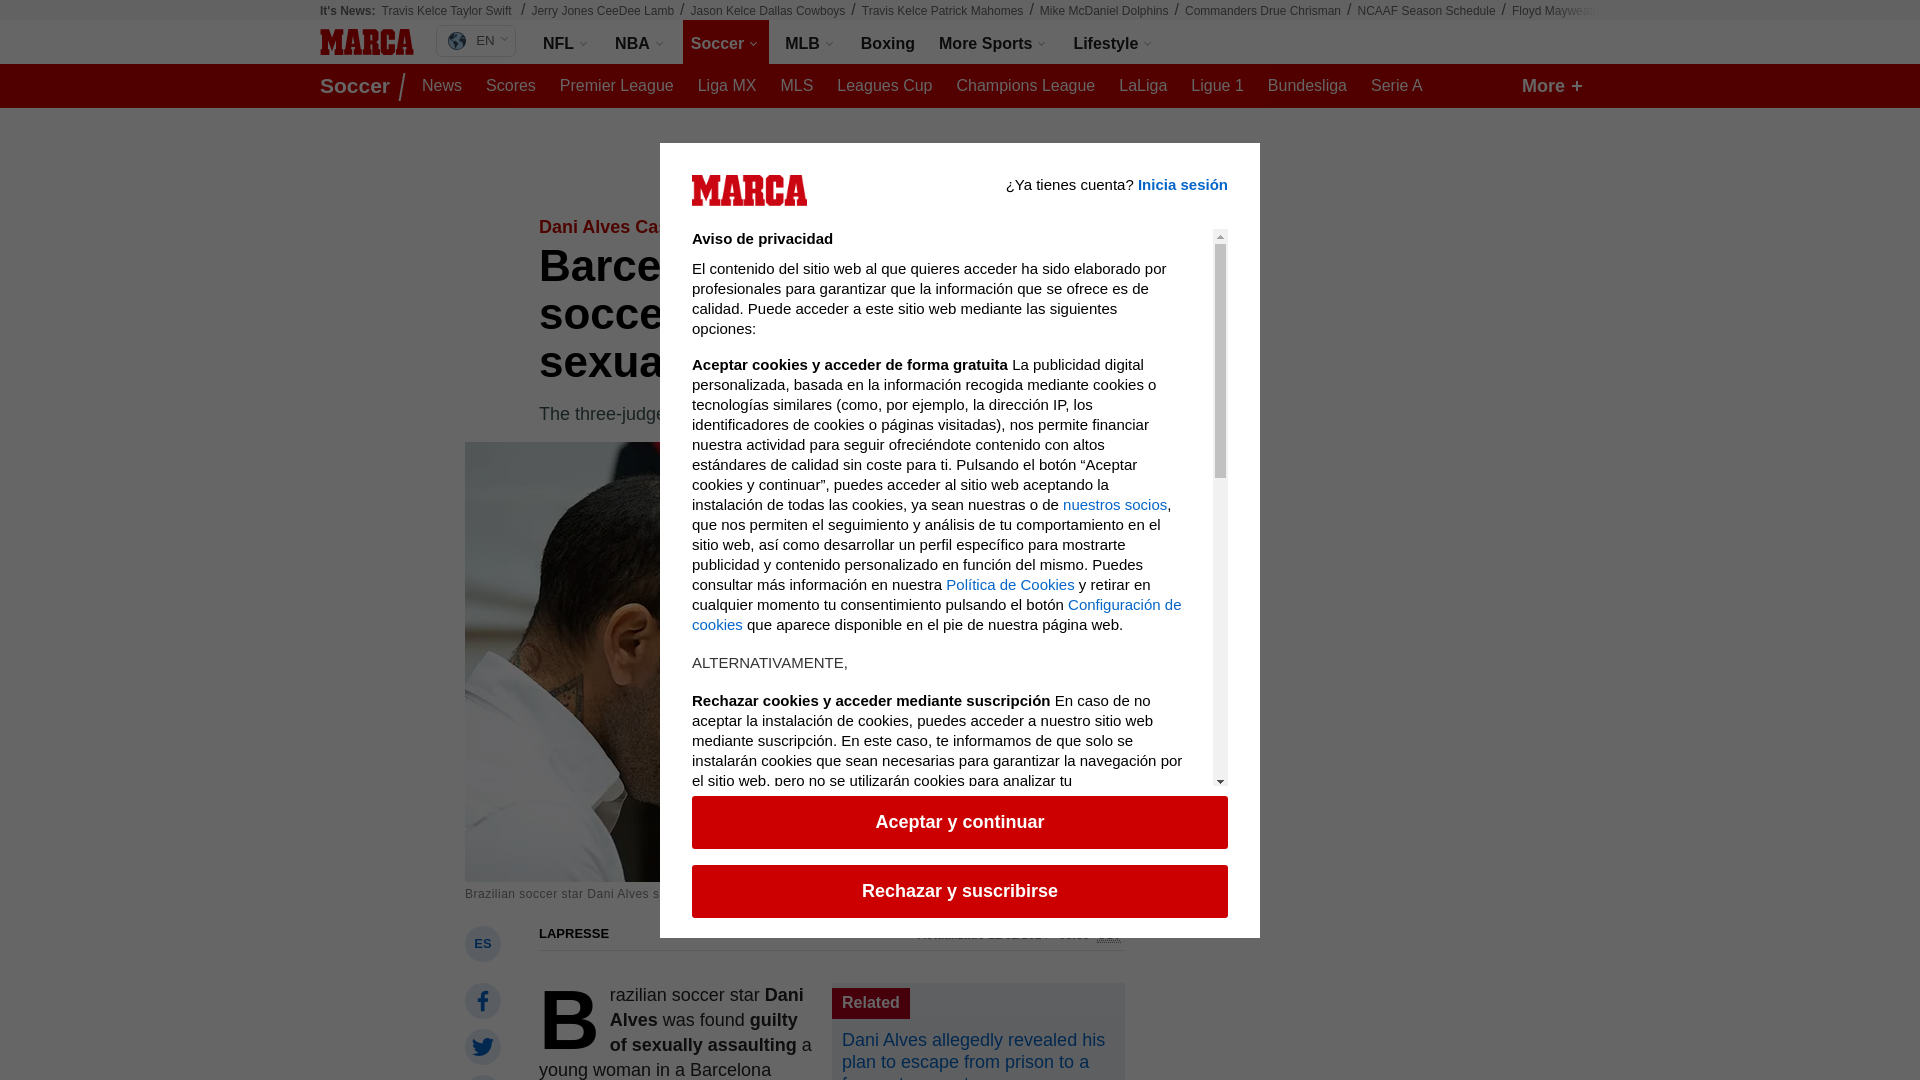 The height and width of the screenshot is (1080, 1920). Describe the element at coordinates (1104, 11) in the screenshot. I see `Mike McDaniel Dolphins` at that location.